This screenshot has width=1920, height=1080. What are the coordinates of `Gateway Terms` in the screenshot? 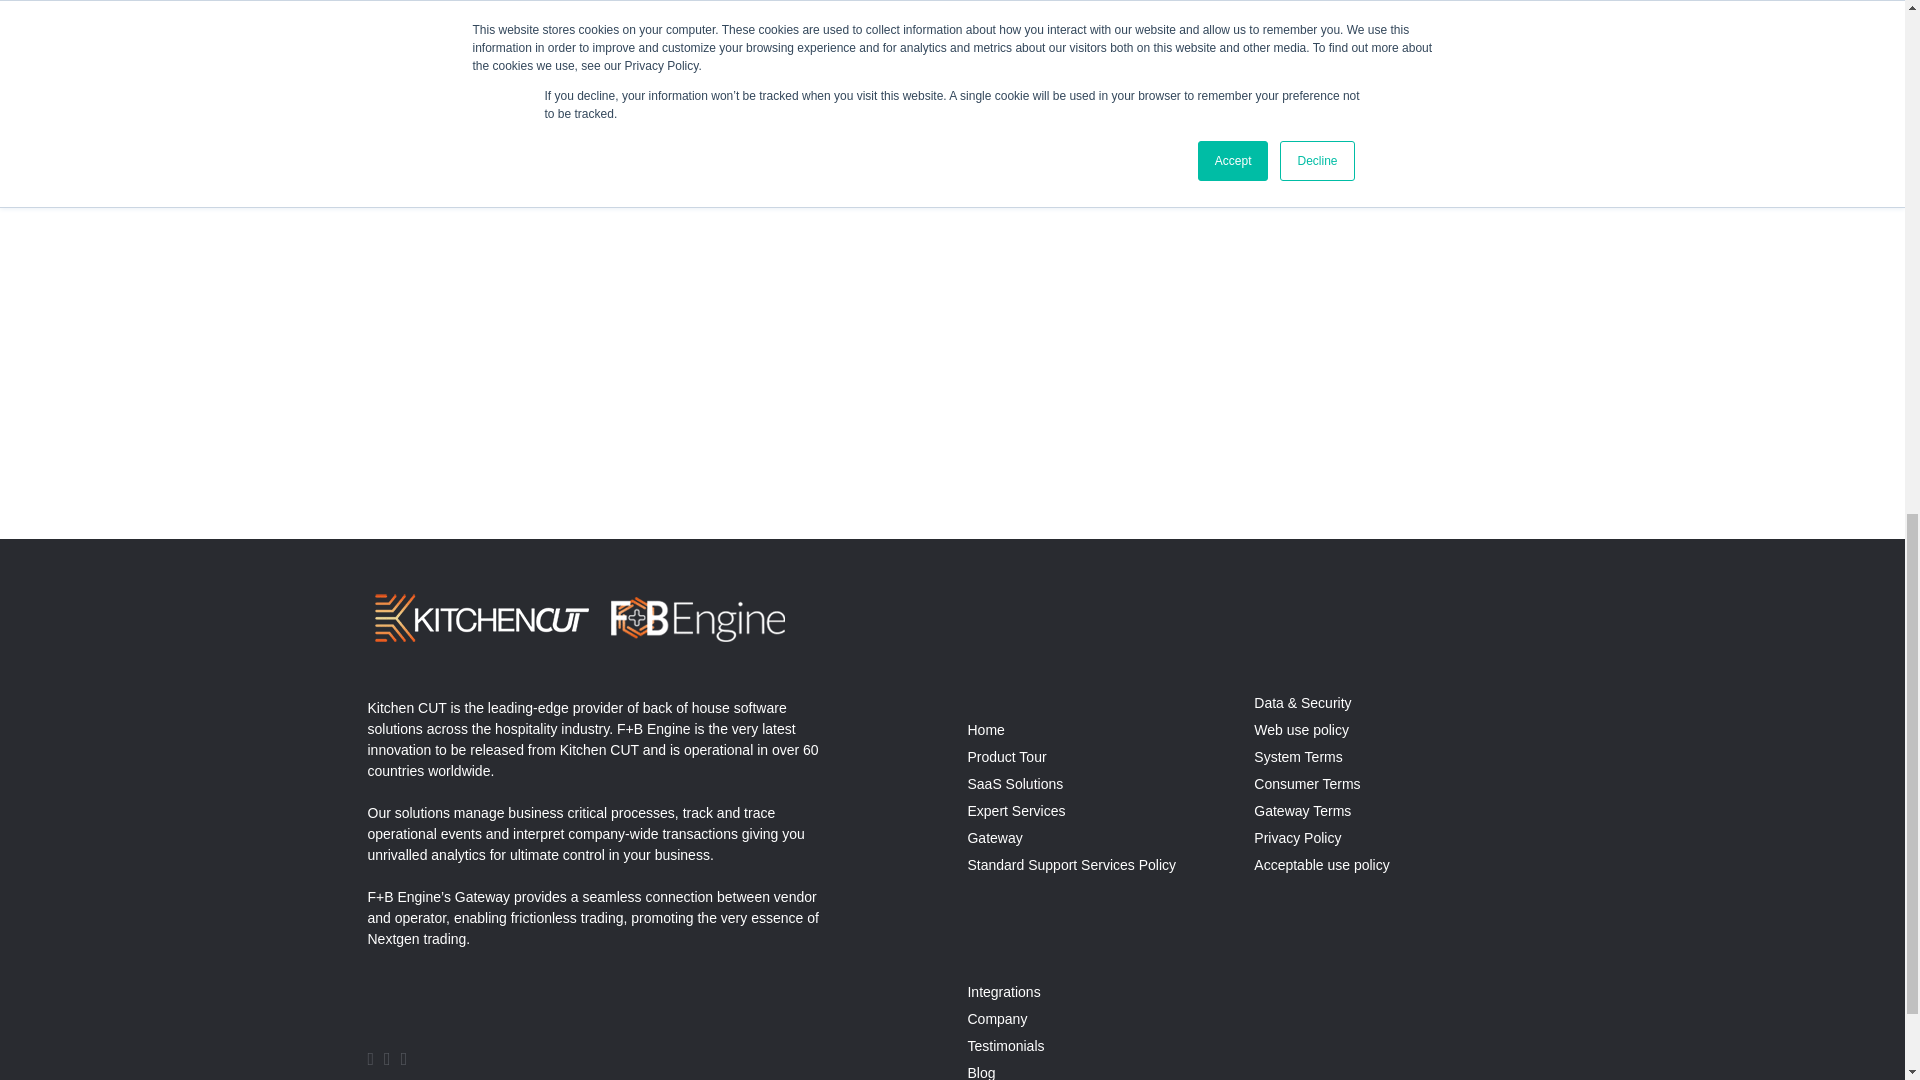 It's located at (1302, 810).